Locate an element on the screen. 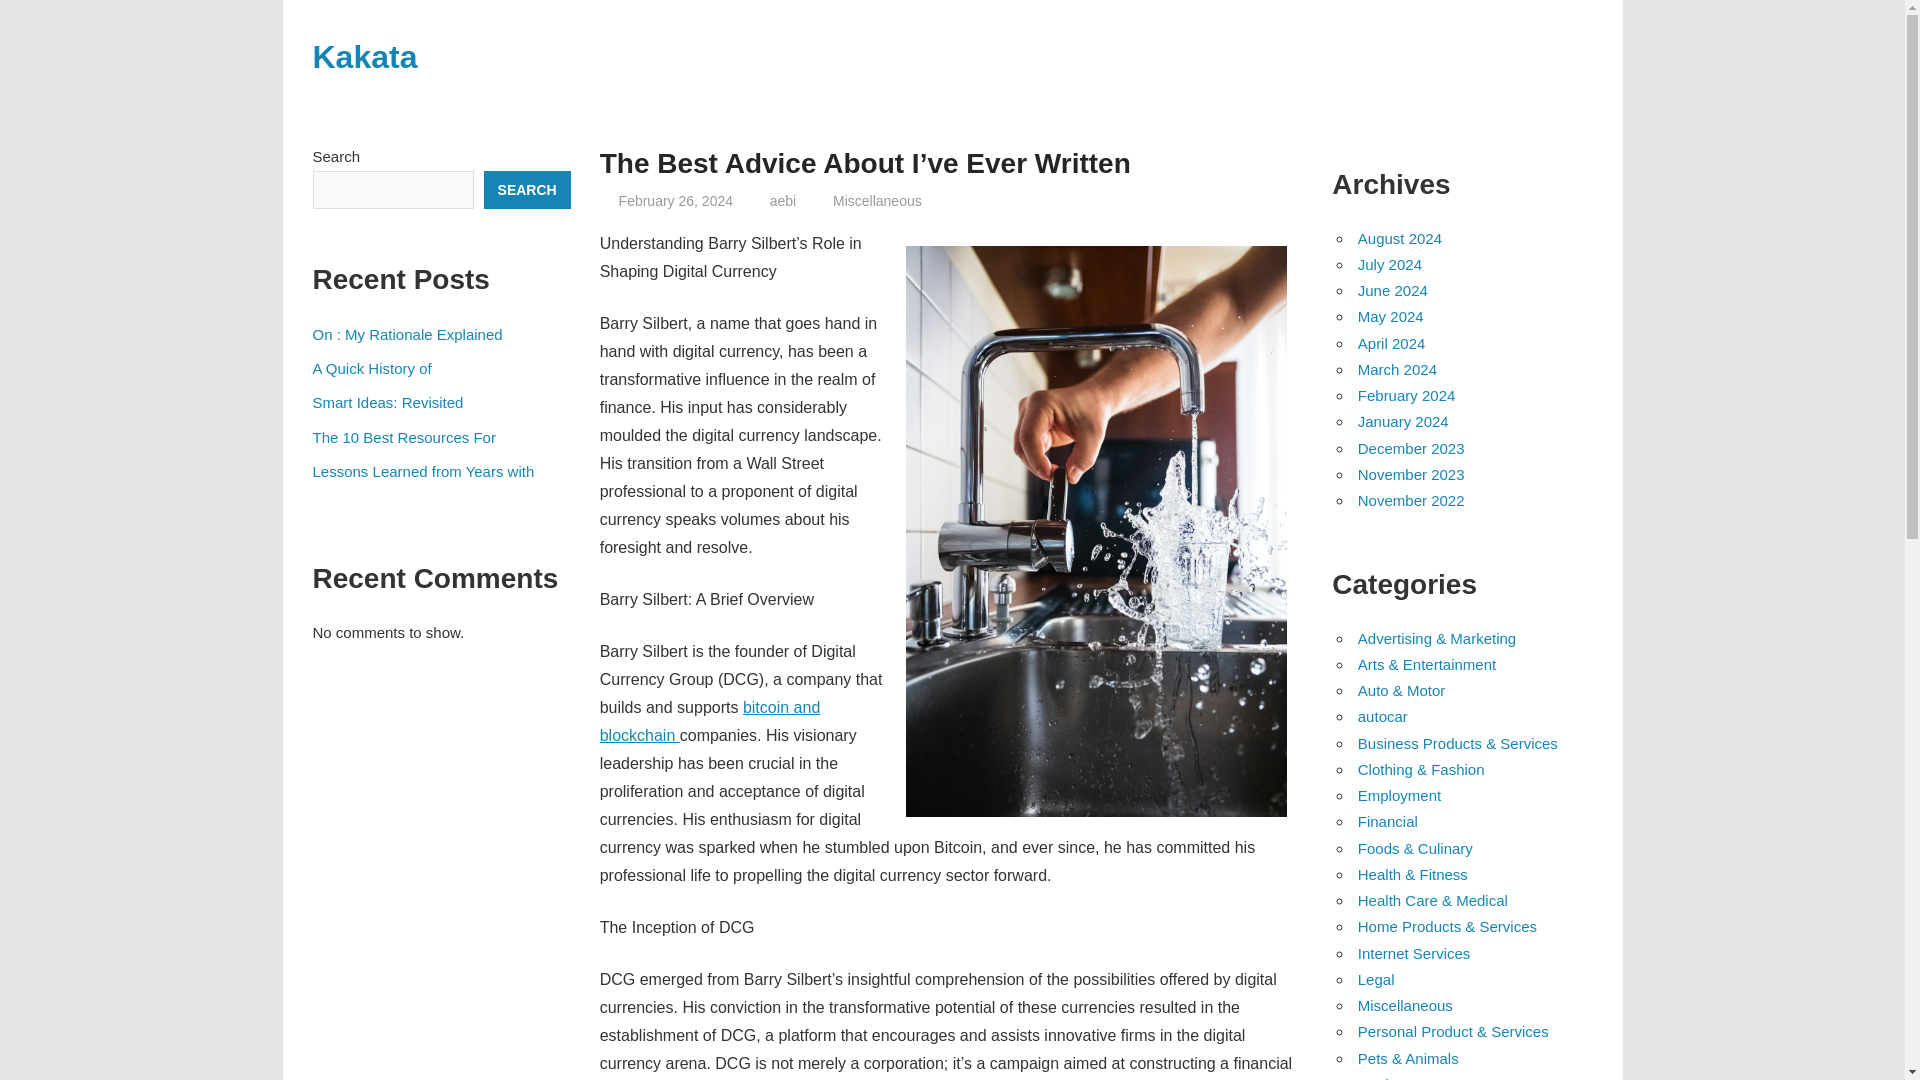  View all posts by aebi is located at coordinates (782, 201).